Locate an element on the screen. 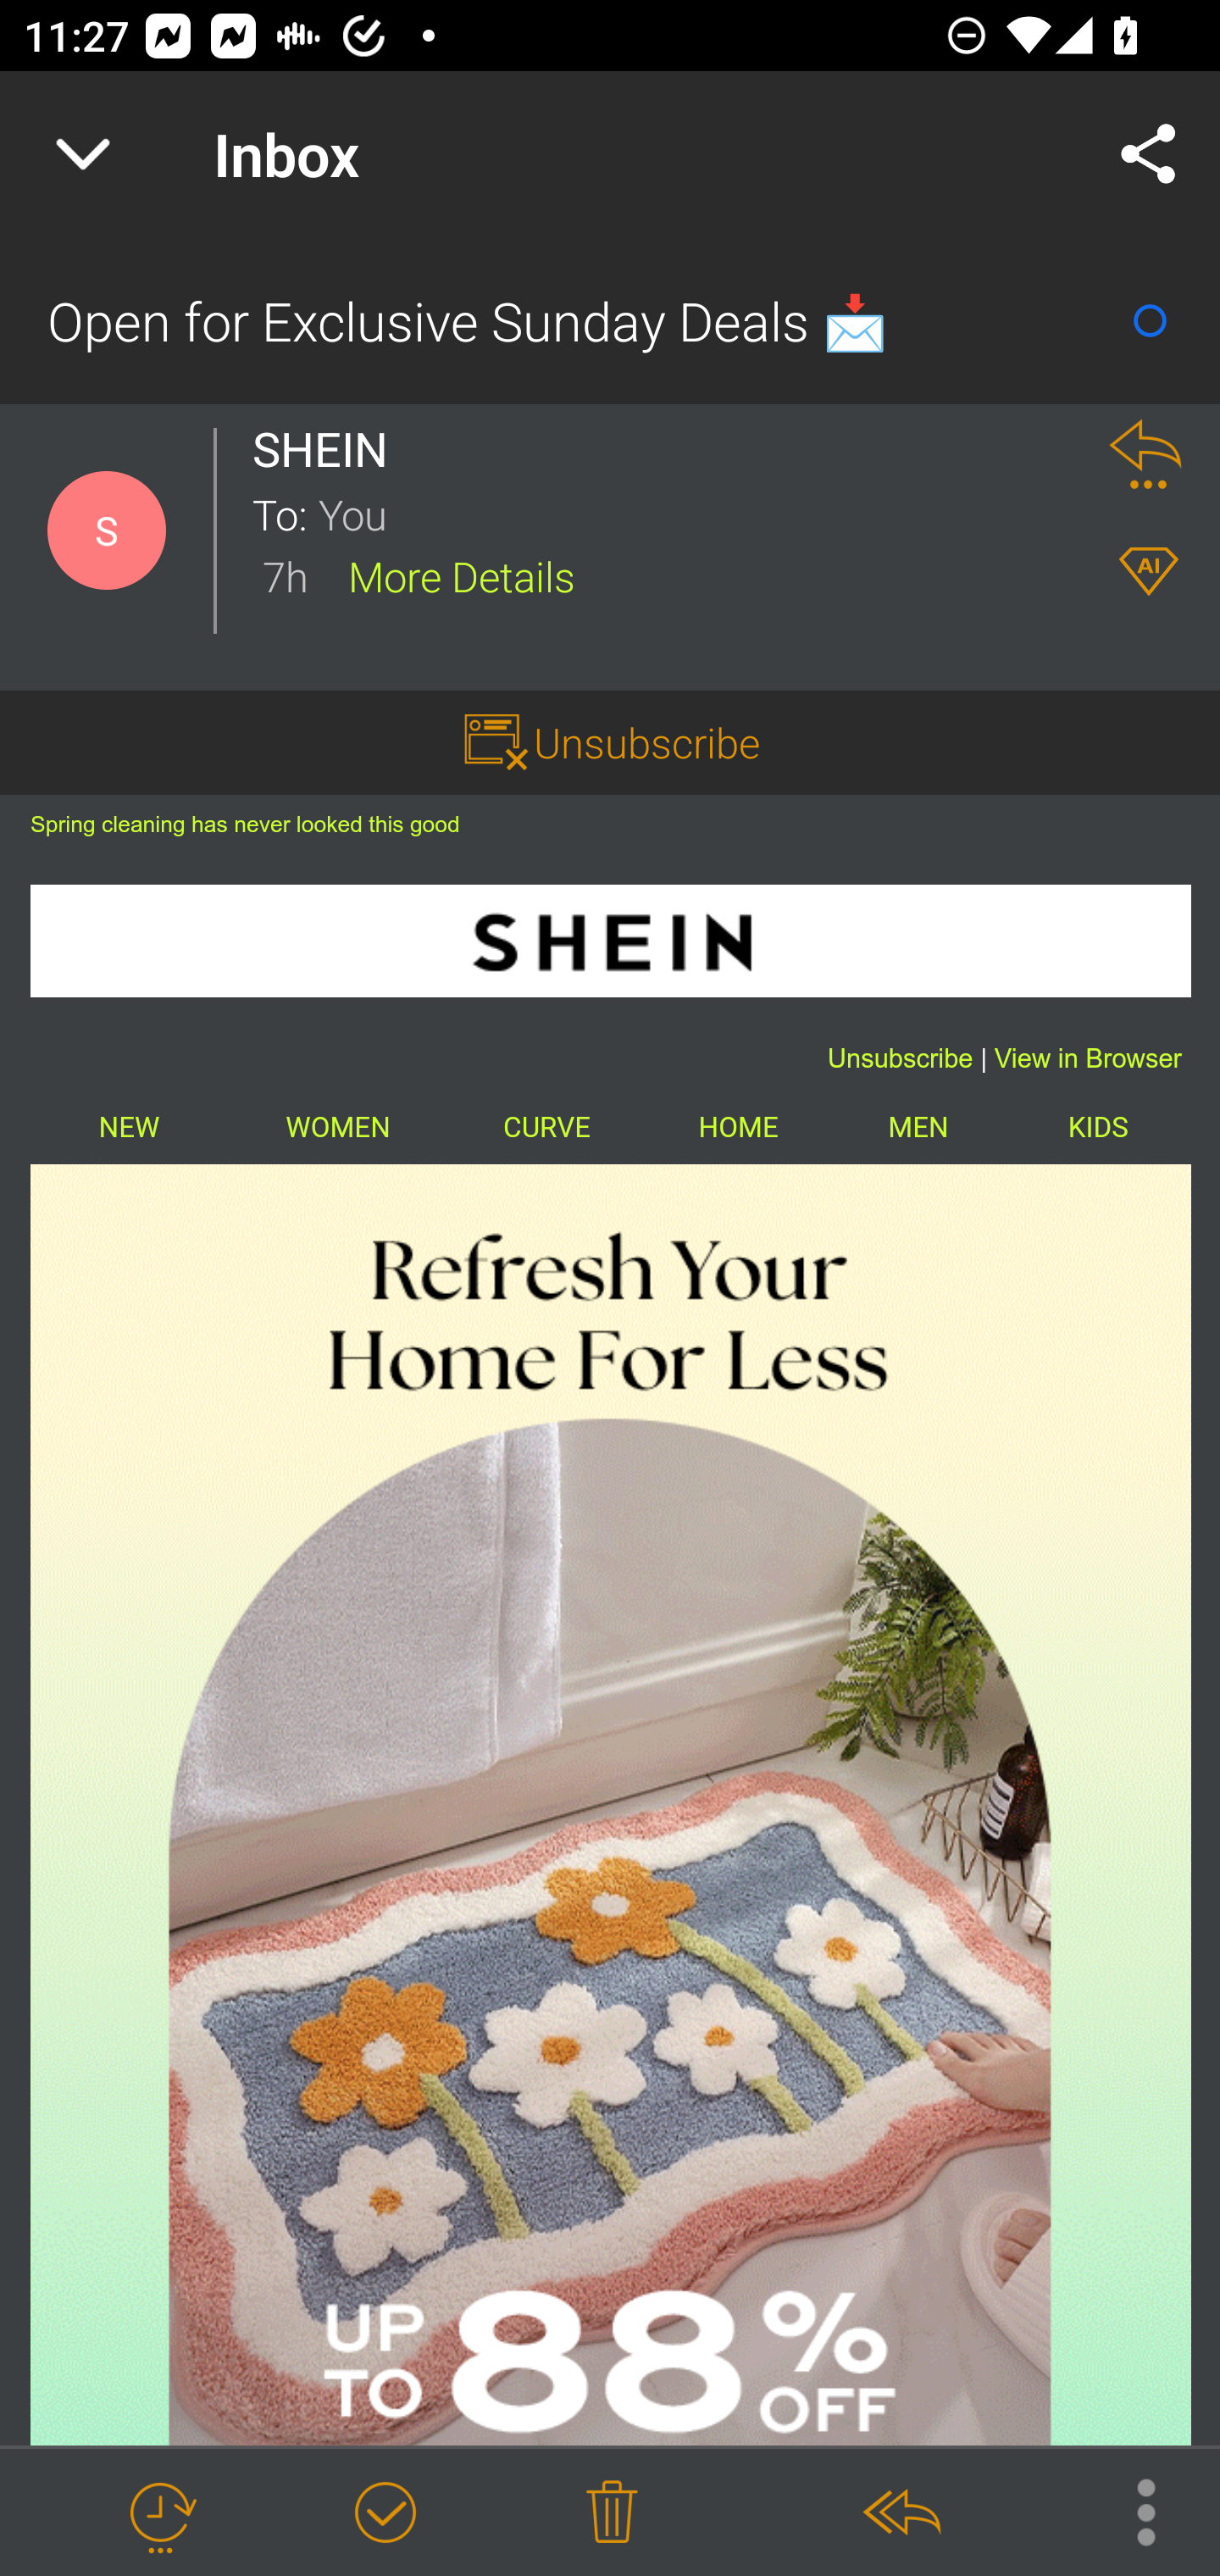  MEN is located at coordinates (917, 1128).